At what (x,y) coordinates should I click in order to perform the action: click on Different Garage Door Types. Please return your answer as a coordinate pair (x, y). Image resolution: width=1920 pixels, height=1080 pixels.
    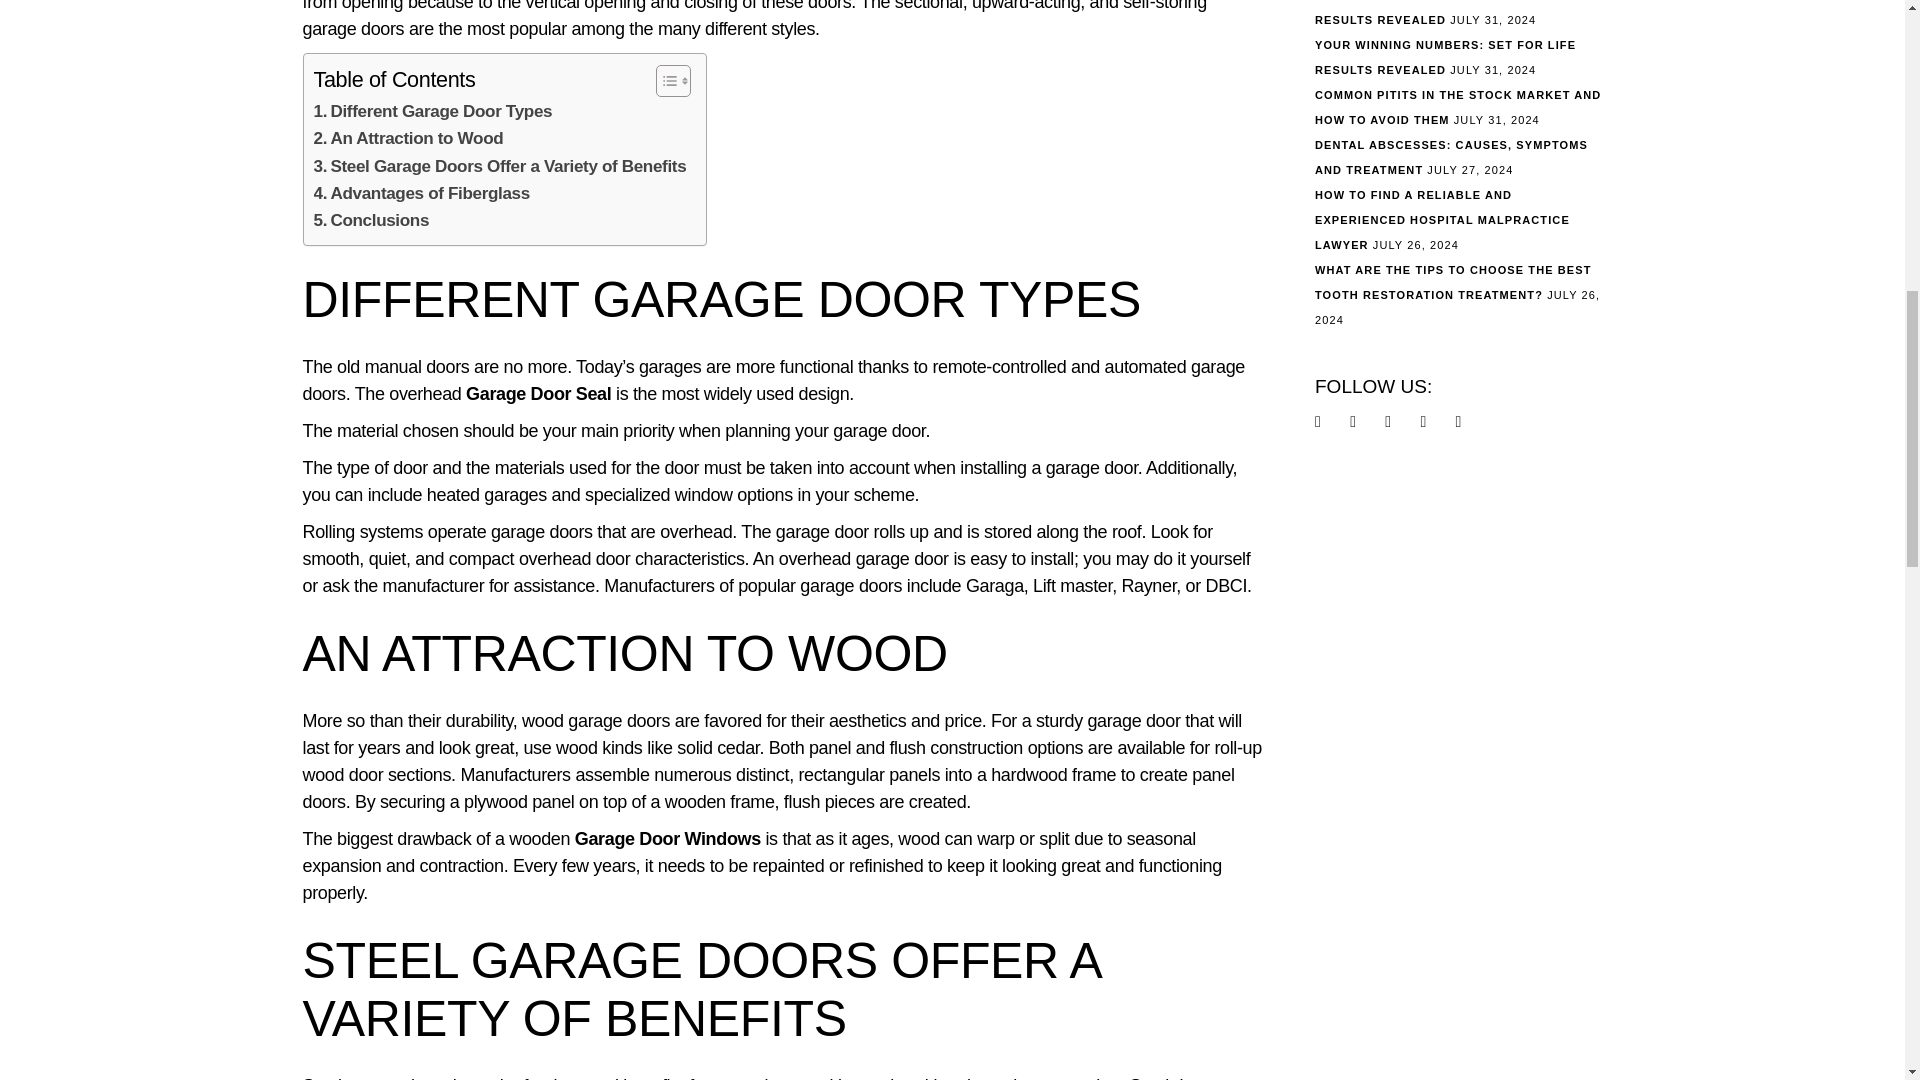
    Looking at the image, I should click on (433, 112).